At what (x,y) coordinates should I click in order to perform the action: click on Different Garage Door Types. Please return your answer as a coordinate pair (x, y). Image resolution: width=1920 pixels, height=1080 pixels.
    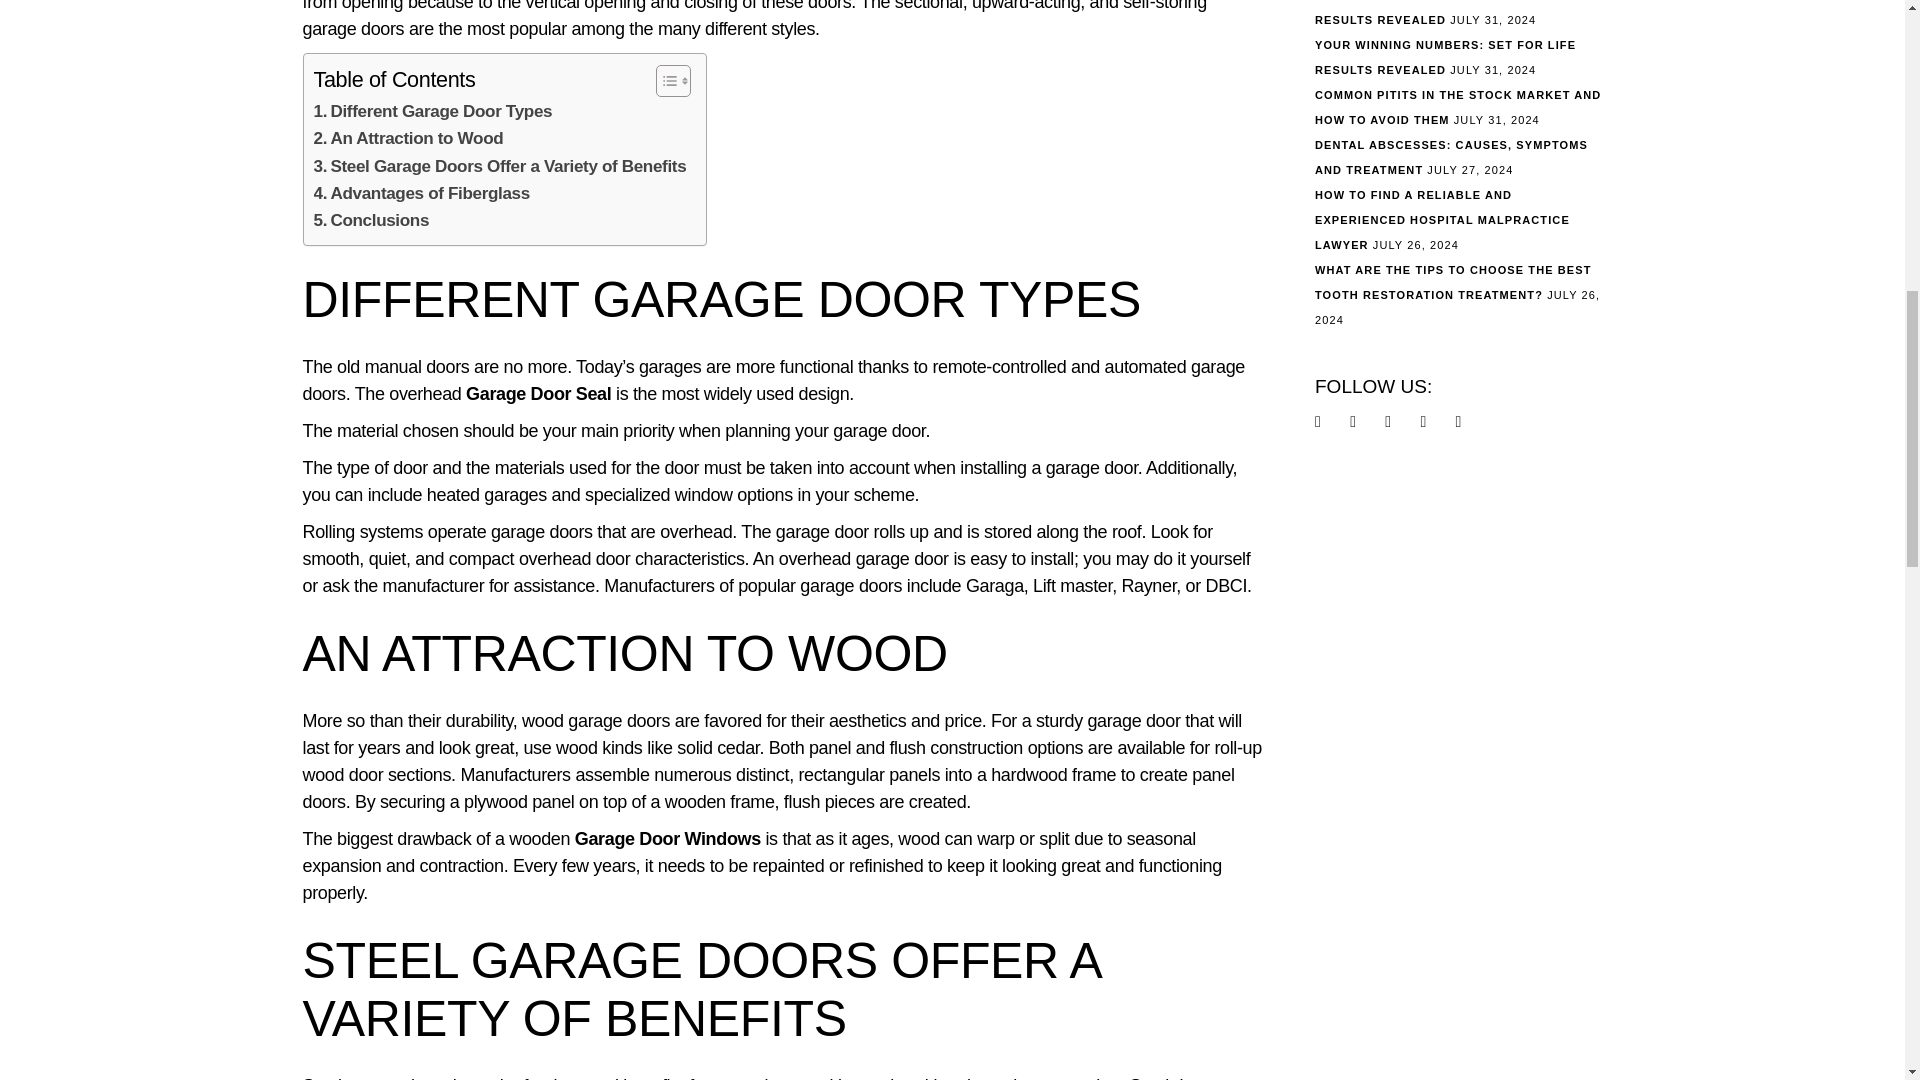
    Looking at the image, I should click on (433, 112).